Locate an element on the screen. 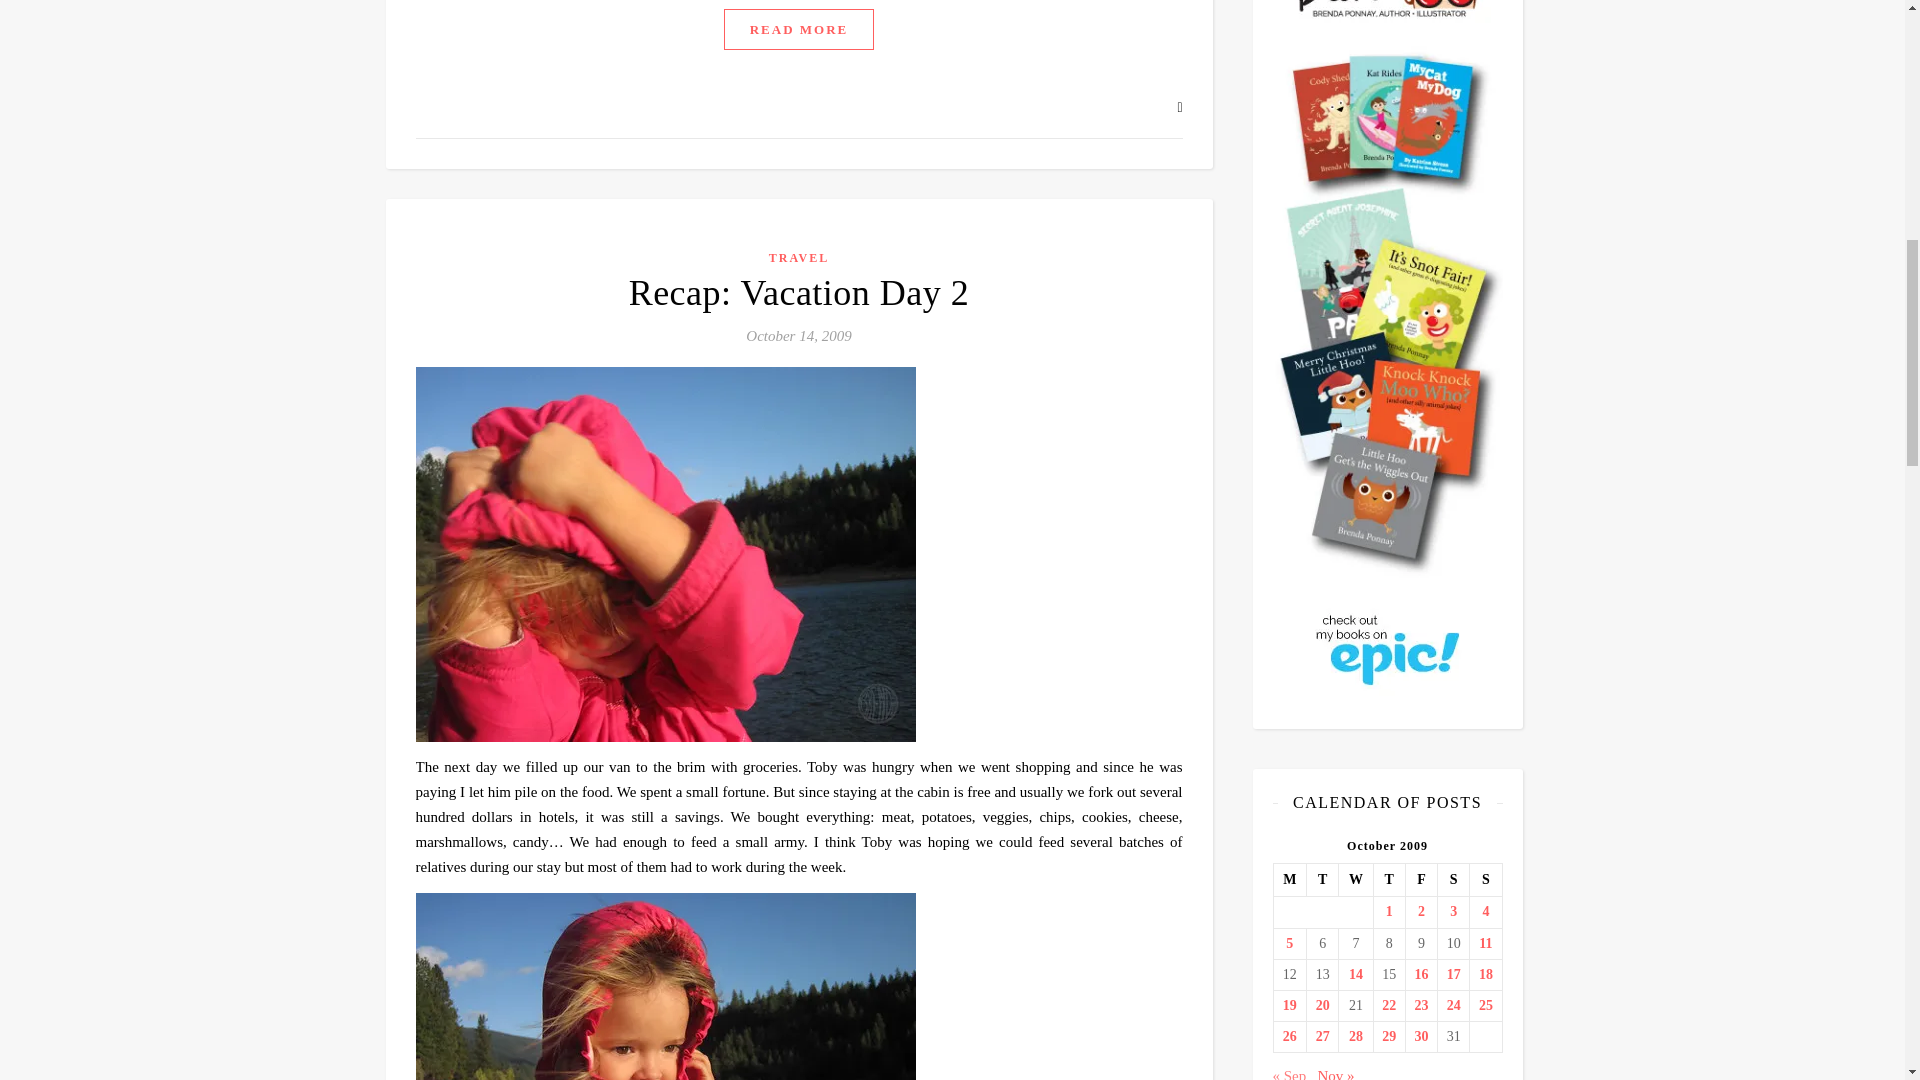 The width and height of the screenshot is (1920, 1080). Monday is located at coordinates (1290, 880).